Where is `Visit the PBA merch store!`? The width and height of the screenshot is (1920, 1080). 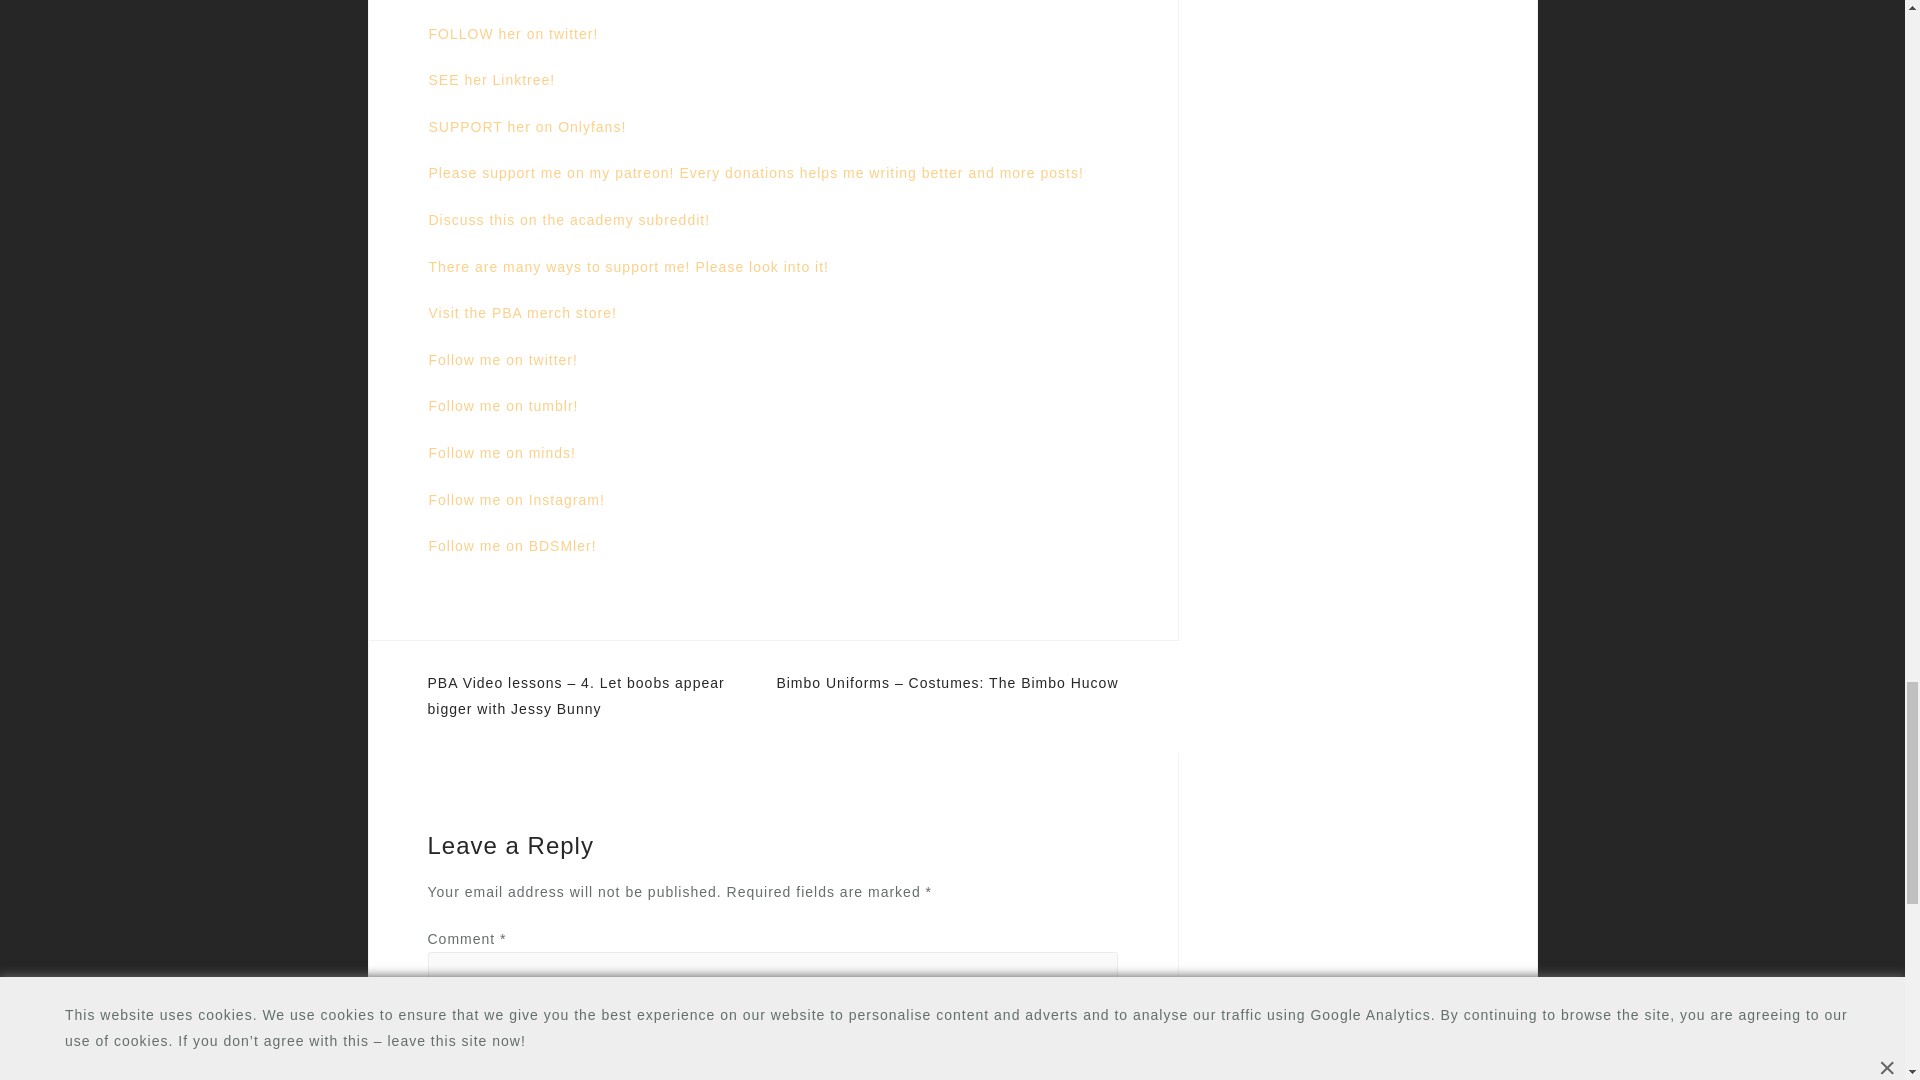
Visit the PBA merch store! is located at coordinates (522, 312).